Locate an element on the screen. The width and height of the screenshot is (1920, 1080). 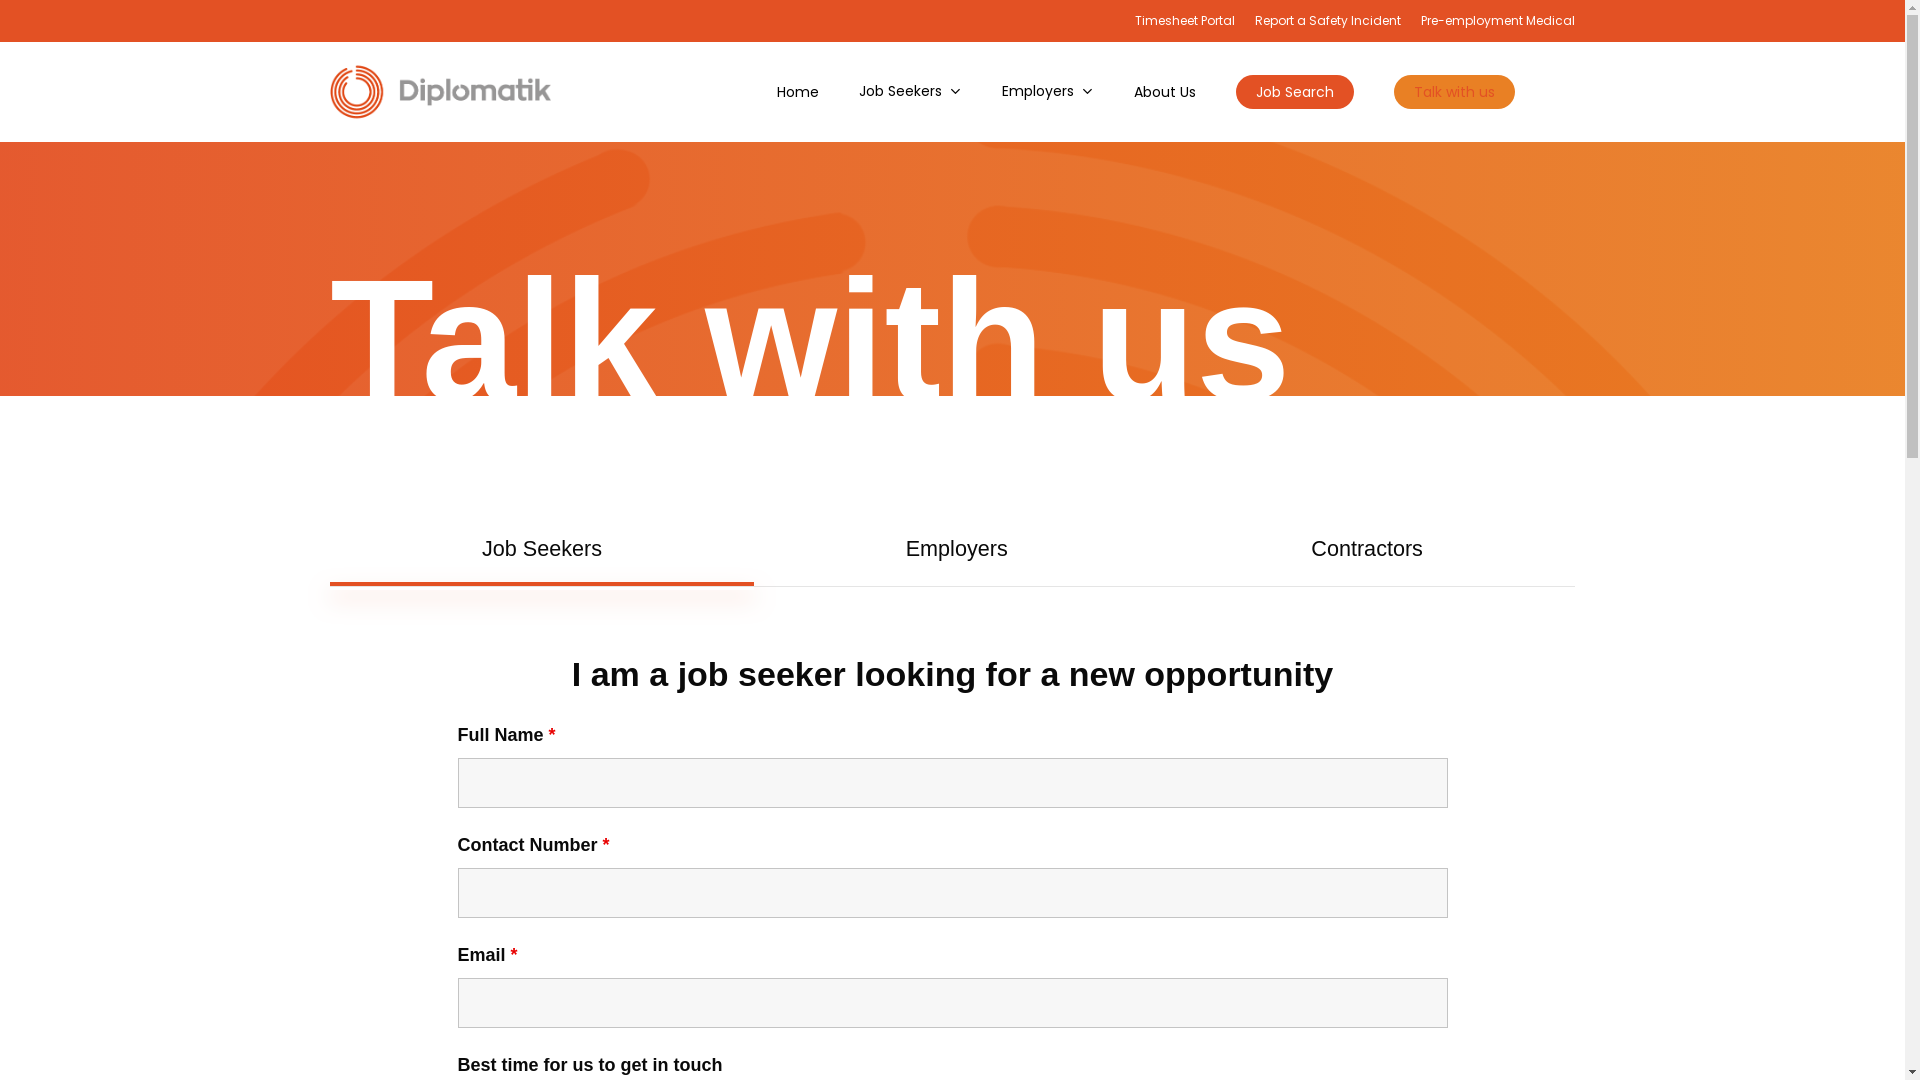
Home is located at coordinates (798, 92).